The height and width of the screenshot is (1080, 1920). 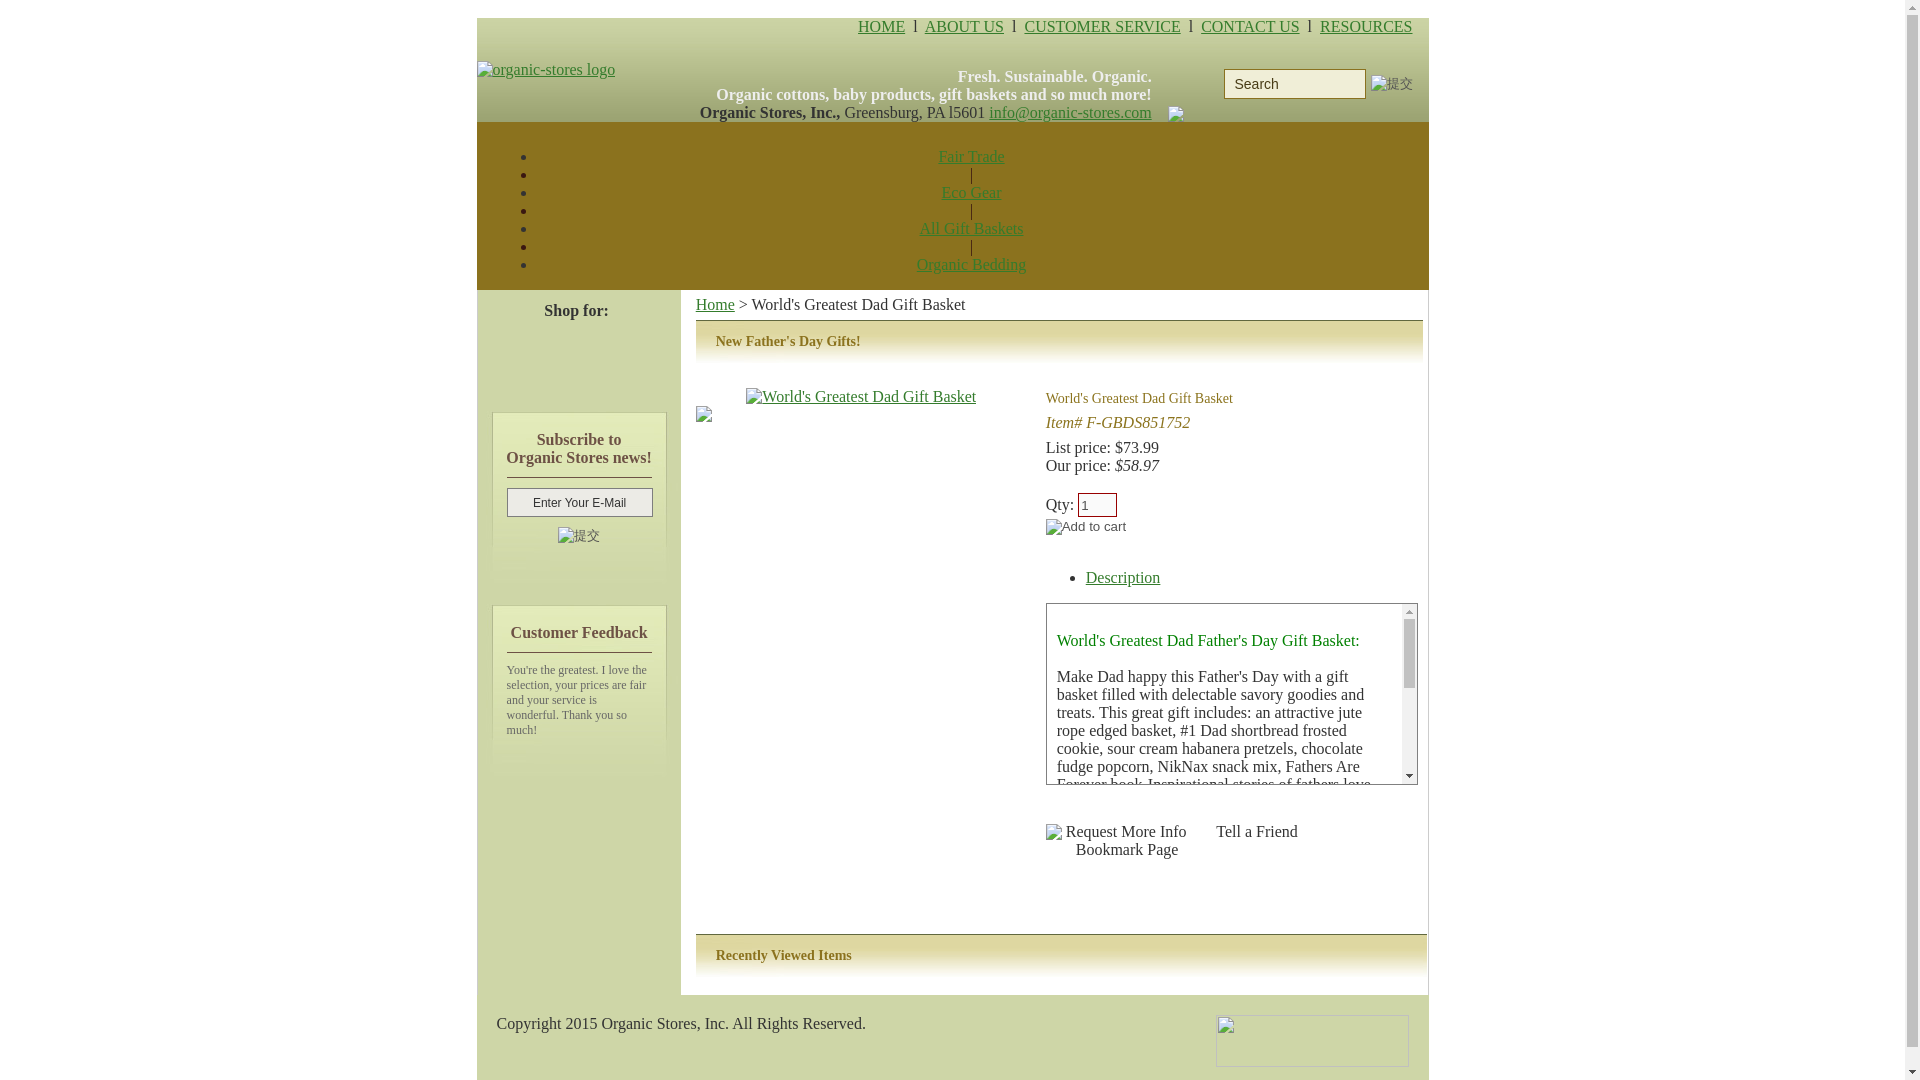 What do you see at coordinates (971, 264) in the screenshot?
I see `Organic Bedding` at bounding box center [971, 264].